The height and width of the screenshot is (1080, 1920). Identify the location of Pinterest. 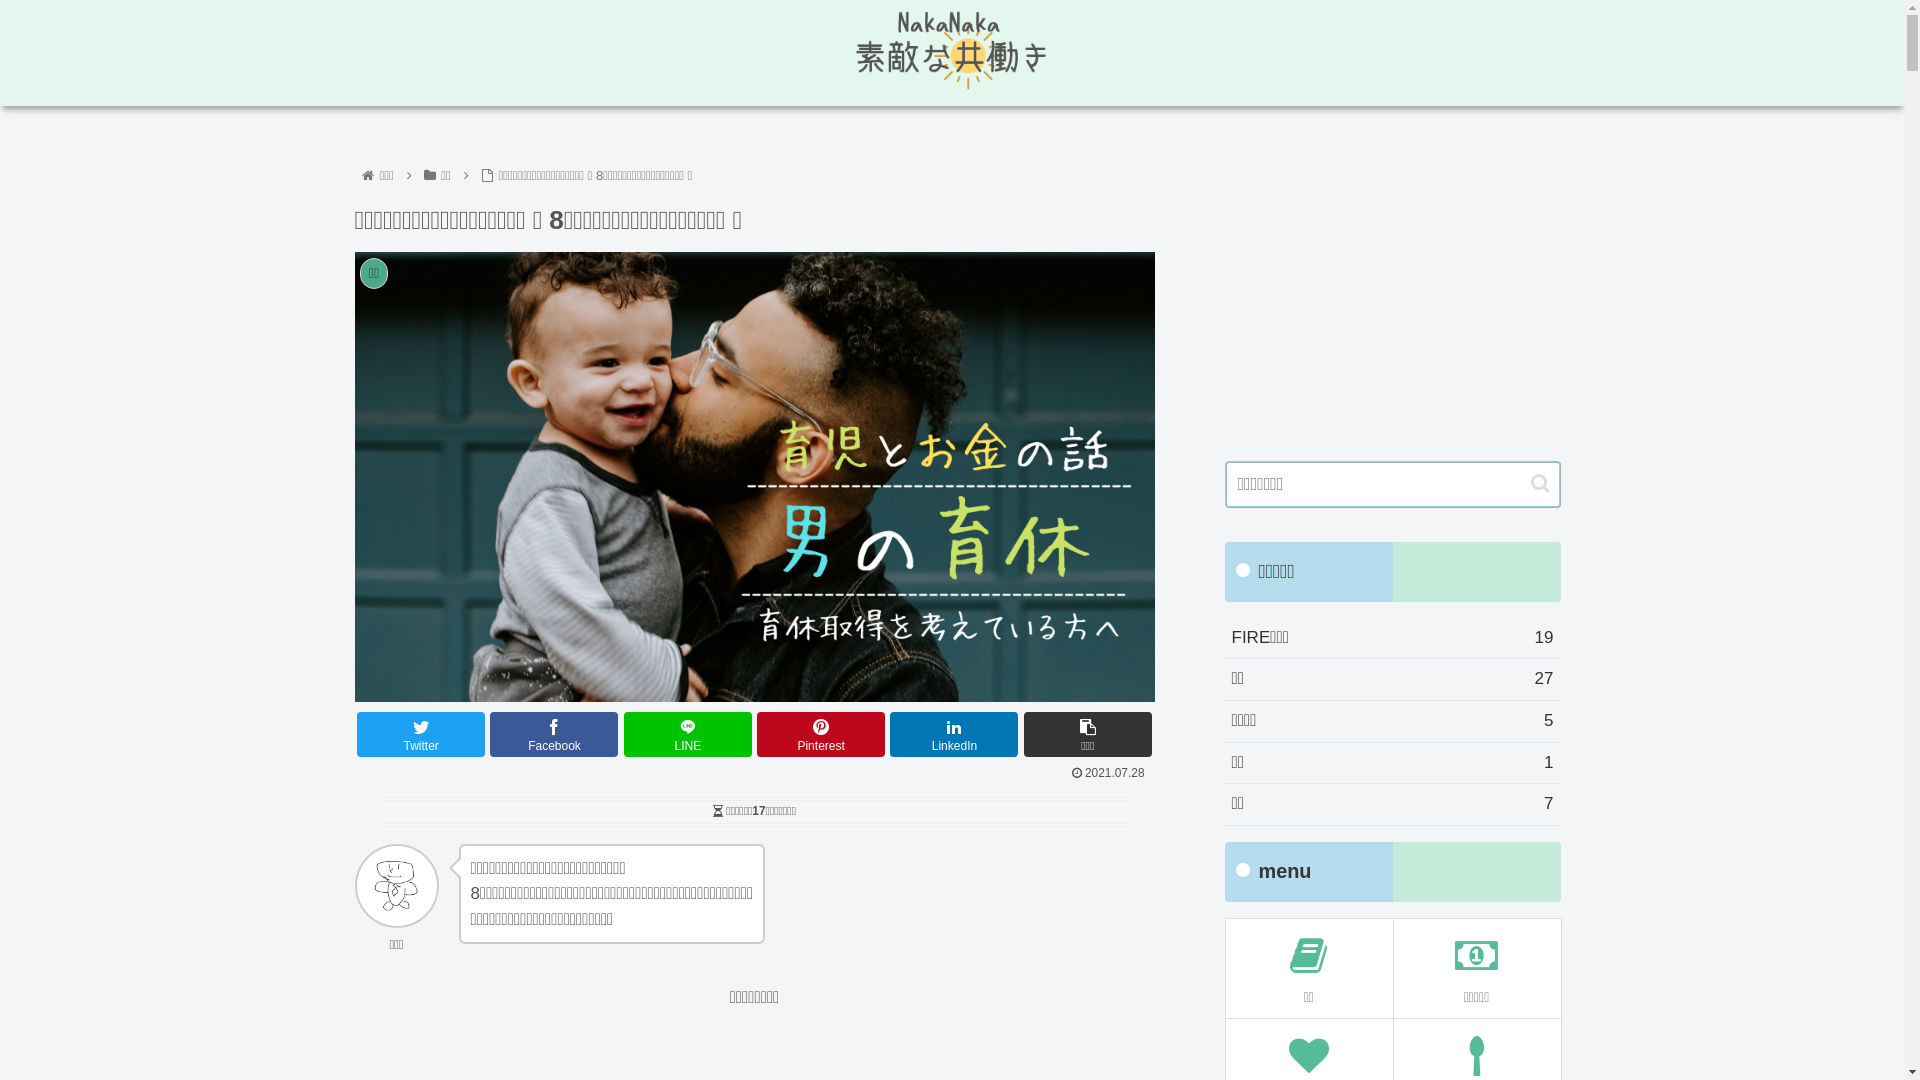
(821, 734).